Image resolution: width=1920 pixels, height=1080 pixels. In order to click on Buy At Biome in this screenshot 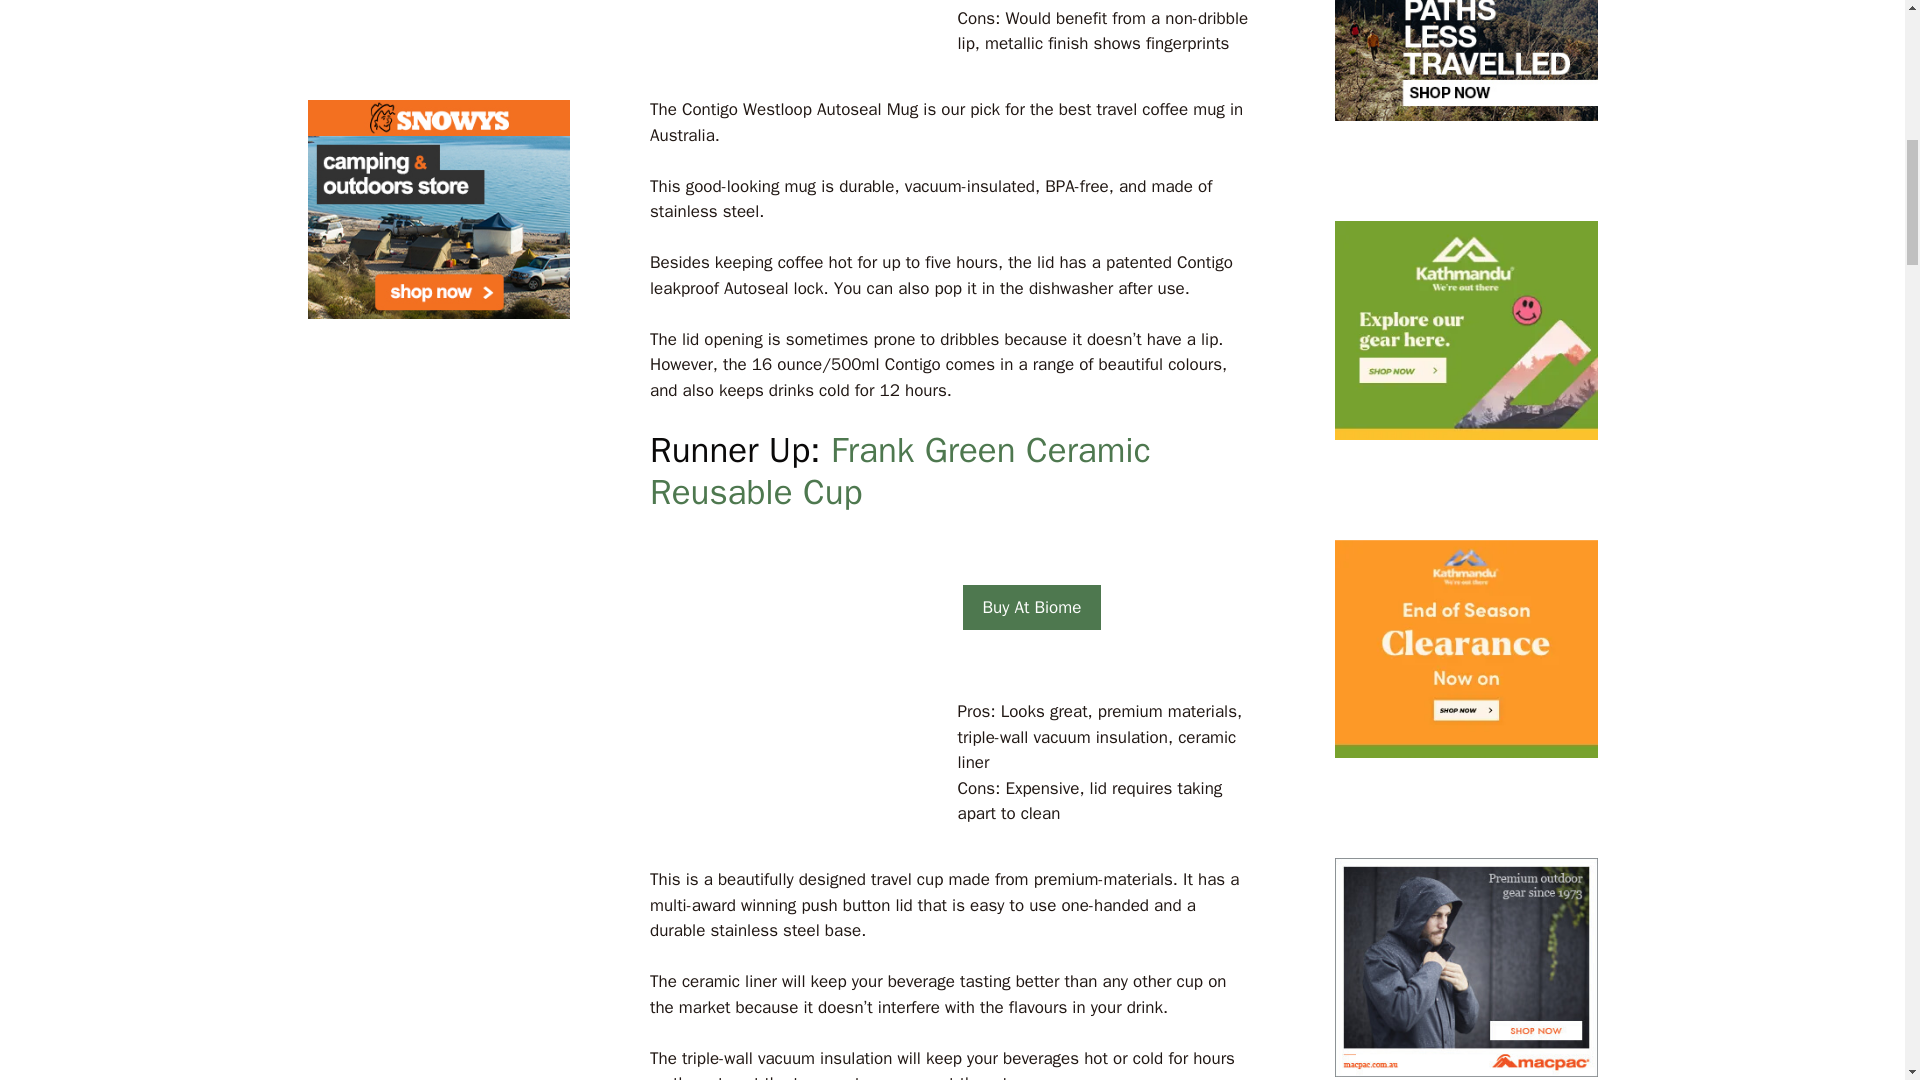, I will do `click(1030, 608)`.